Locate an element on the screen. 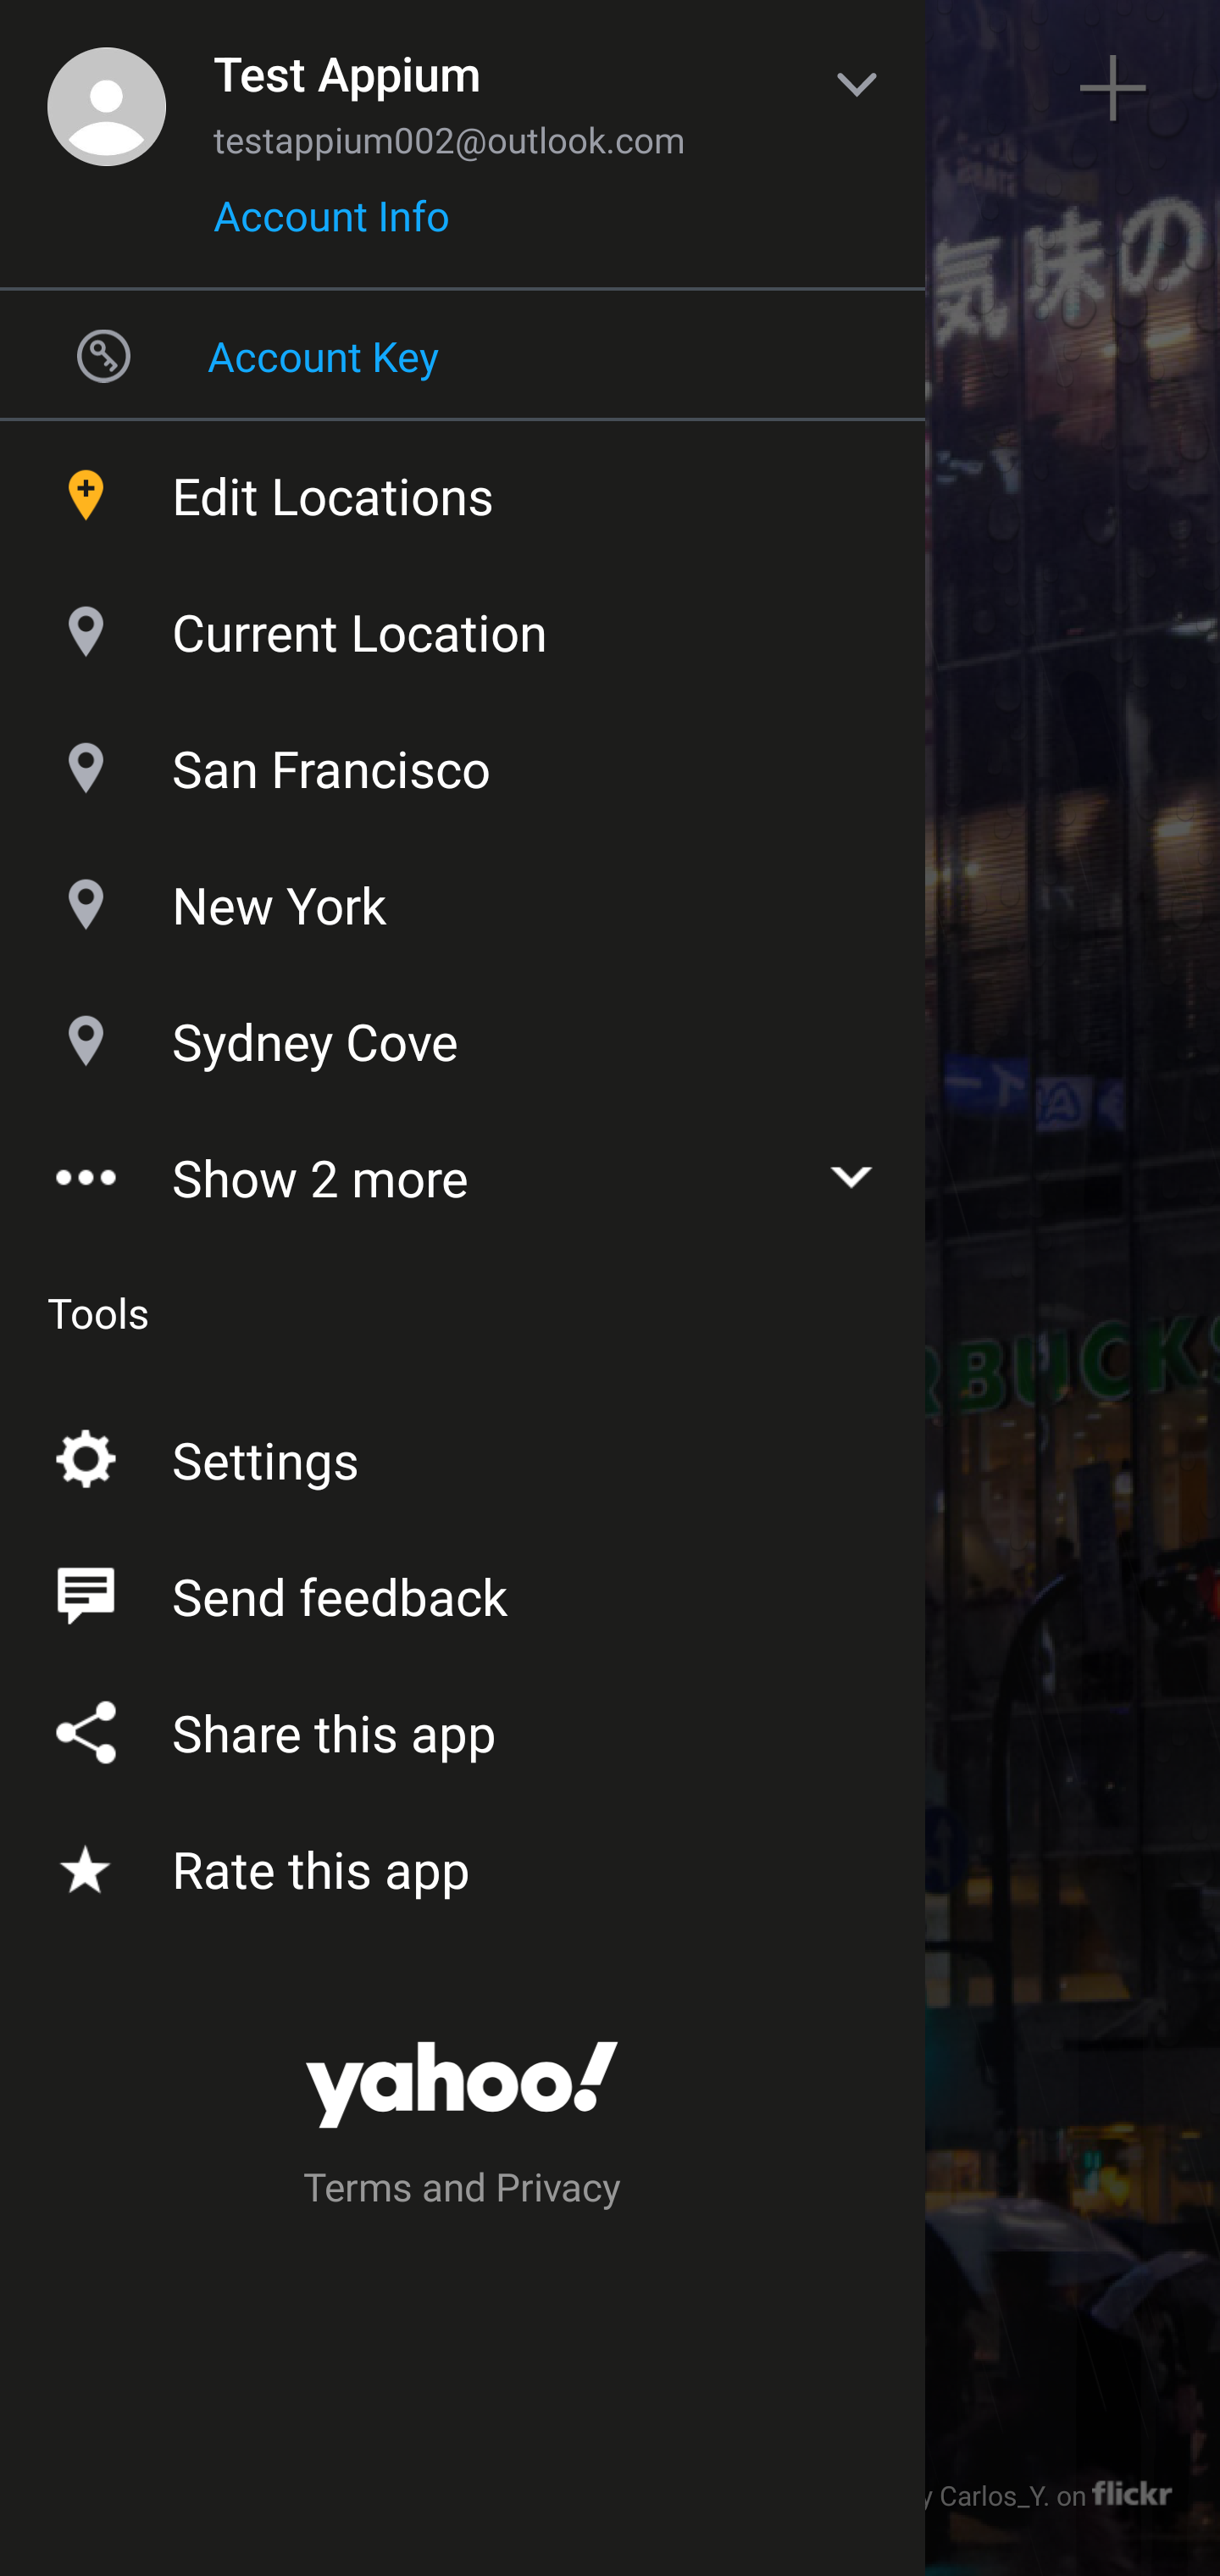 This screenshot has height=2576, width=1220. Account Info is located at coordinates (331, 226).